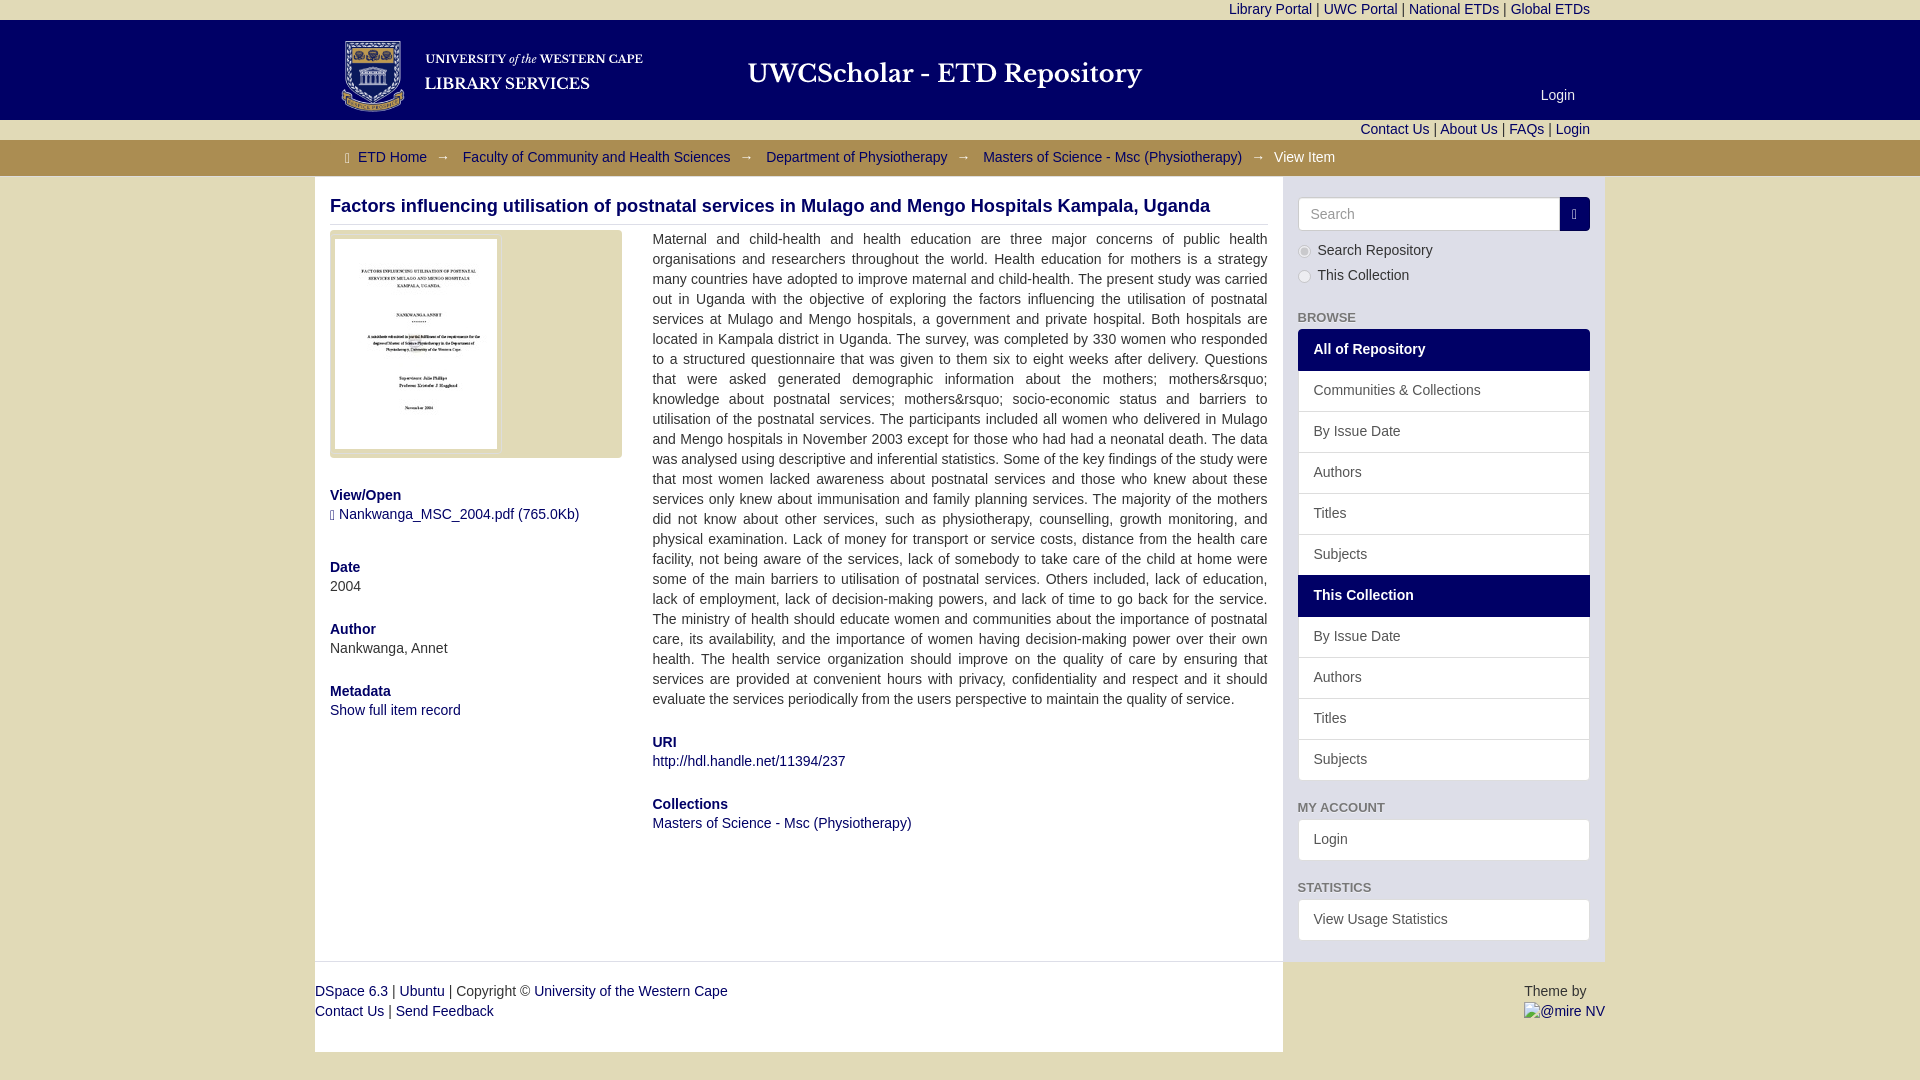 This screenshot has width=1920, height=1080. I want to click on National ETDs, so click(1454, 9).